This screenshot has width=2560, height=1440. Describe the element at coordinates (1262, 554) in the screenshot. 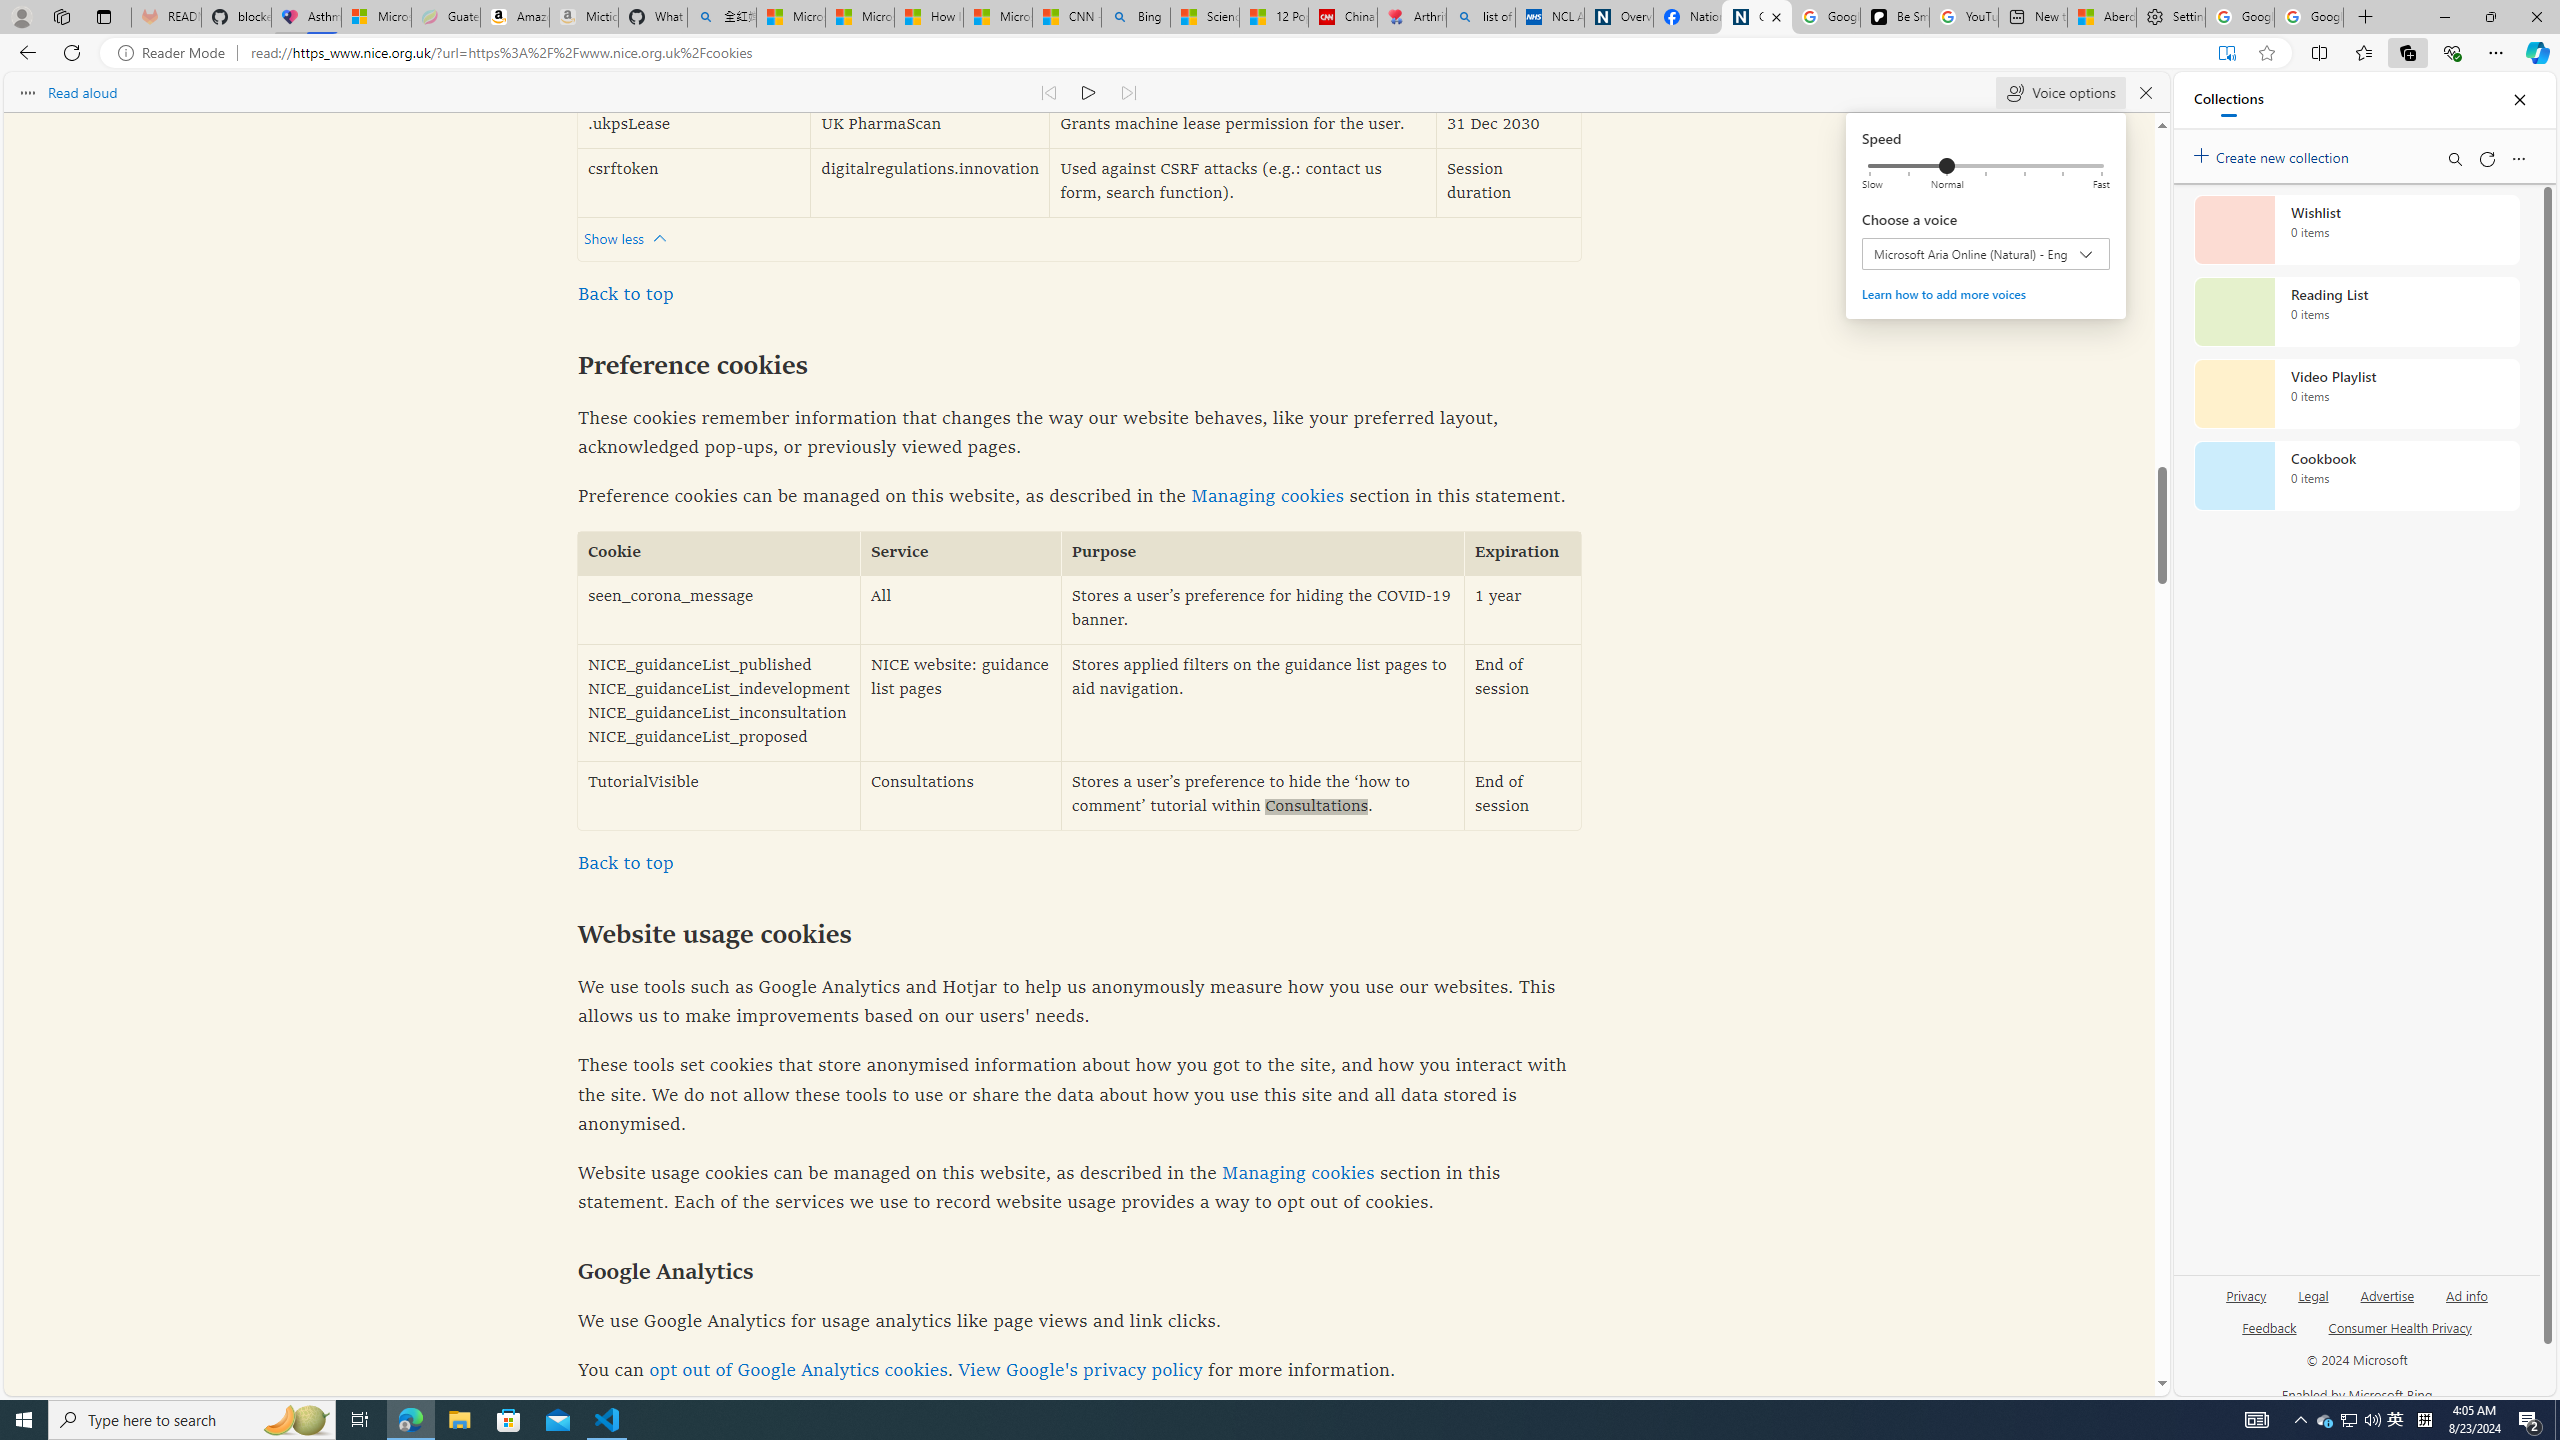

I see `Purpose` at that location.